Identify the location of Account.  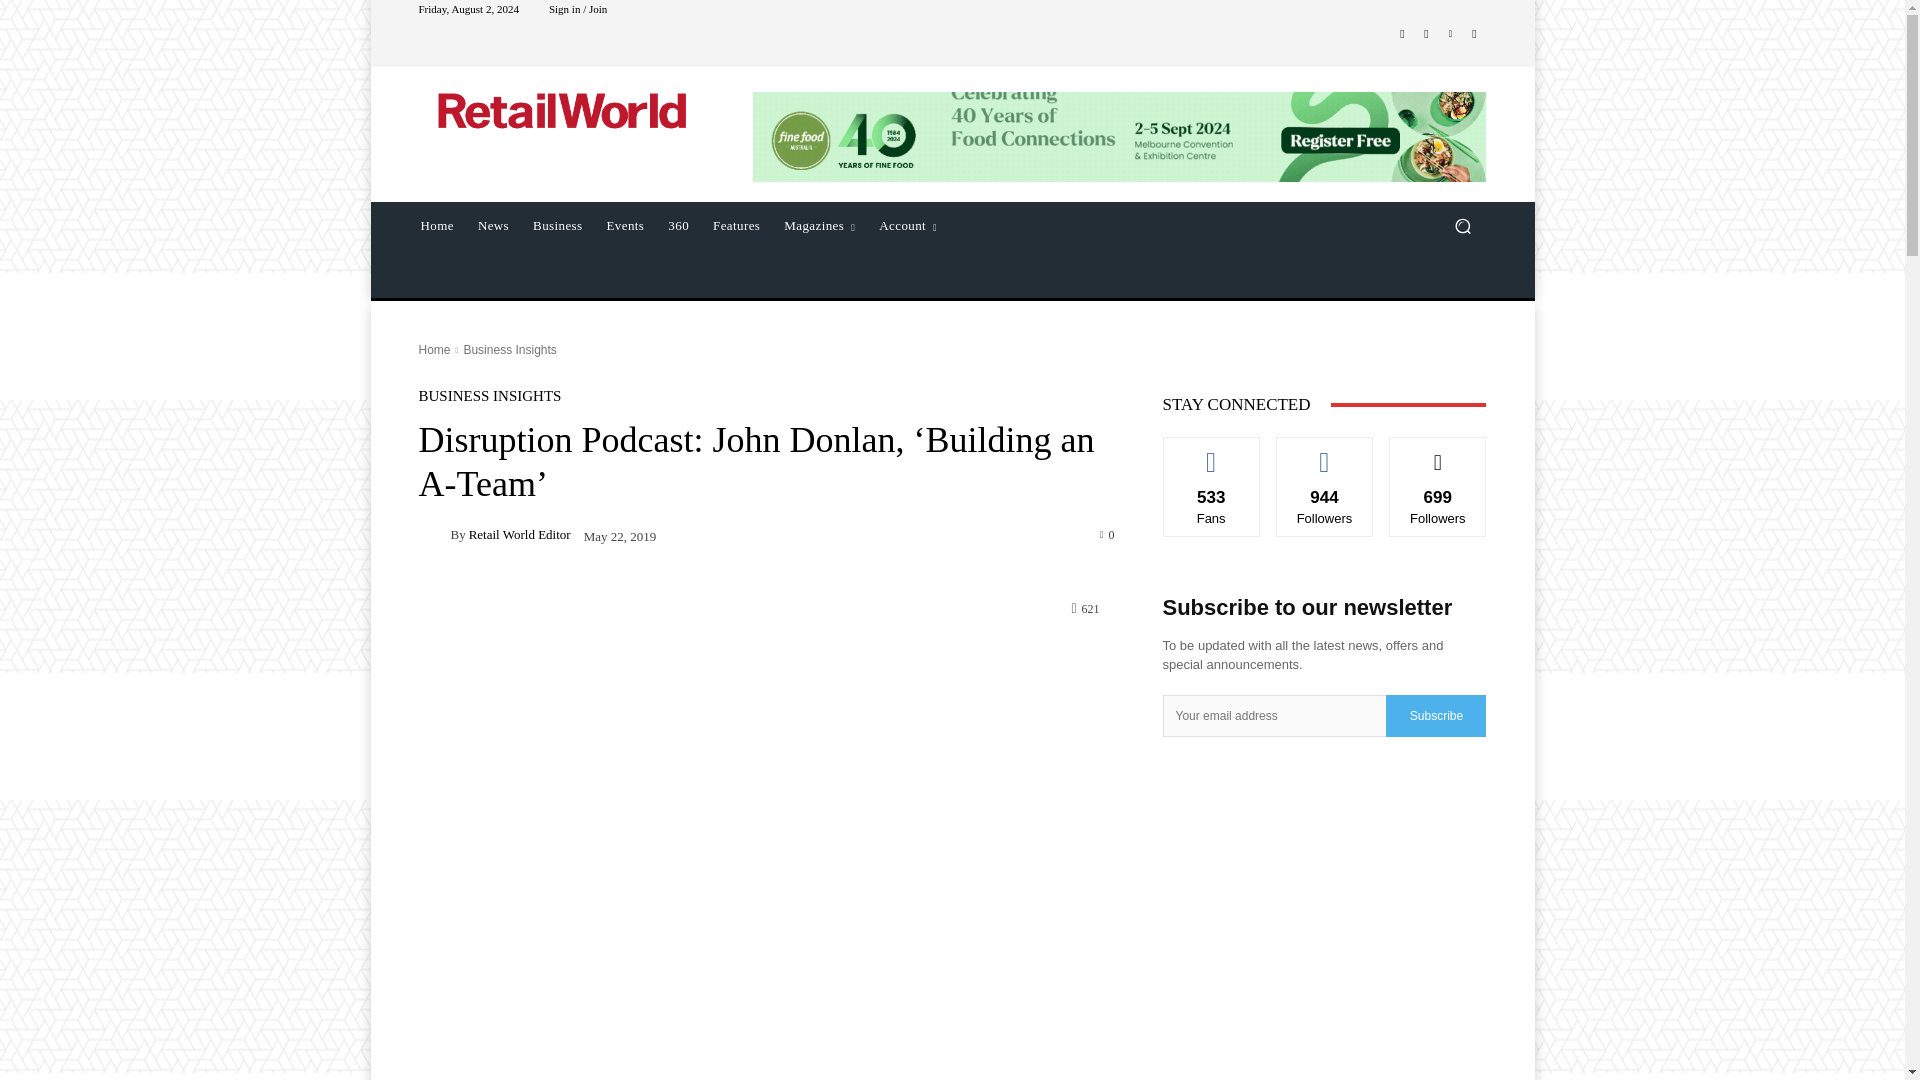
(908, 225).